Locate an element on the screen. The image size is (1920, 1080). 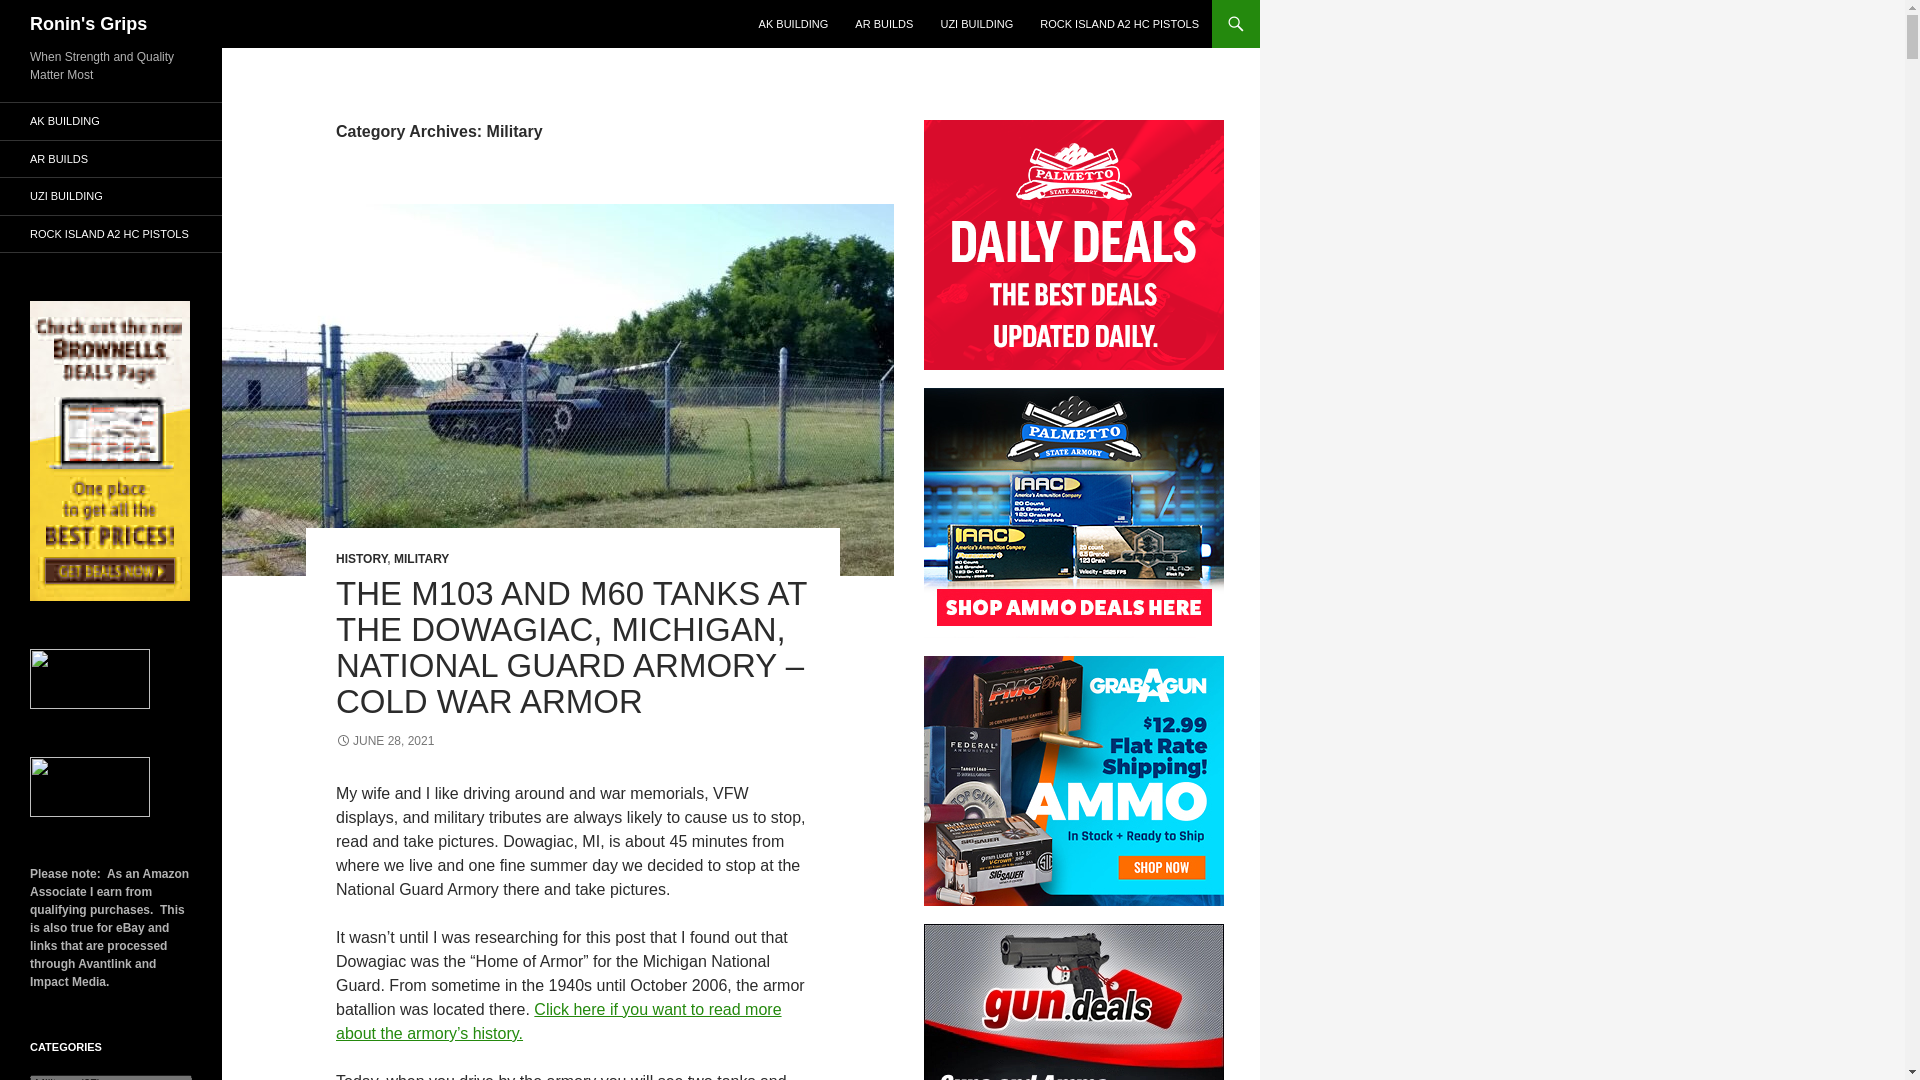
ROCK ISLAND A2 HC PISTOLS is located at coordinates (1119, 24).